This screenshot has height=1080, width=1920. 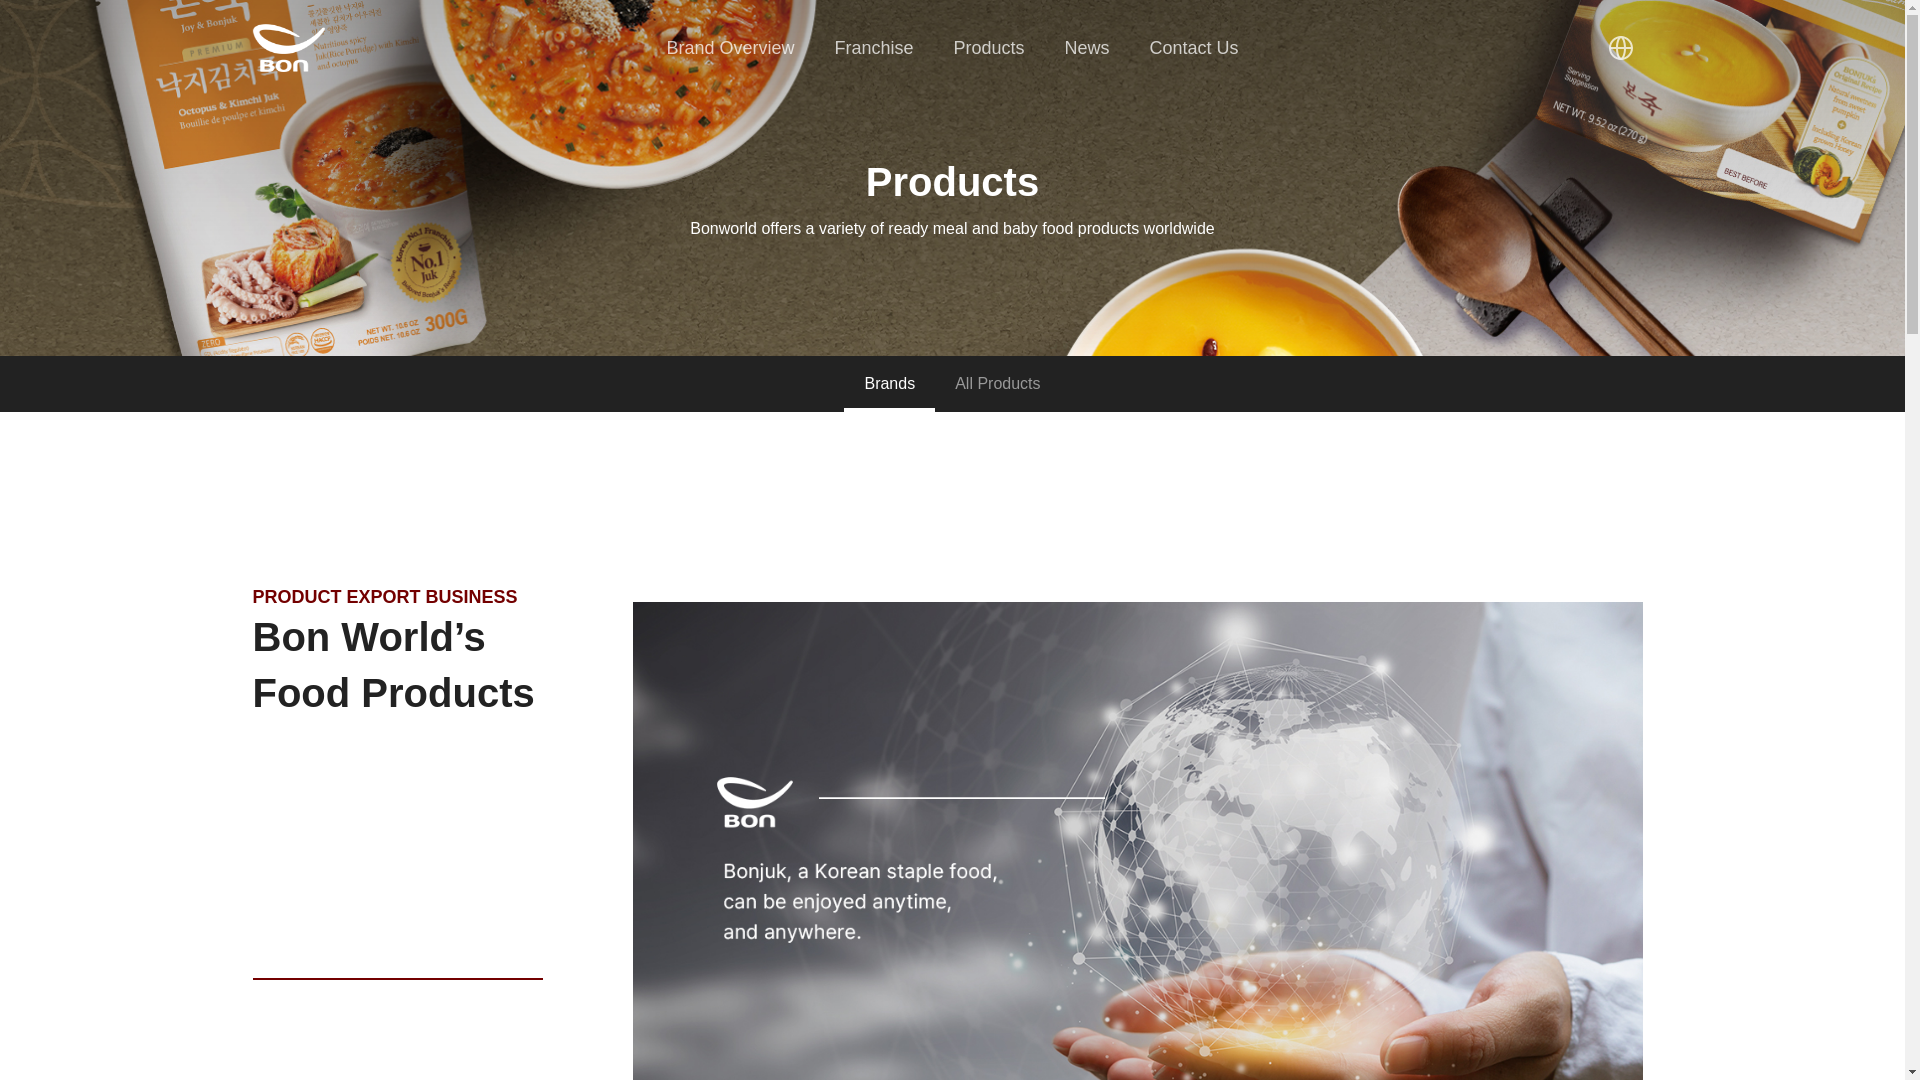 I want to click on News, so click(x=1087, y=48).